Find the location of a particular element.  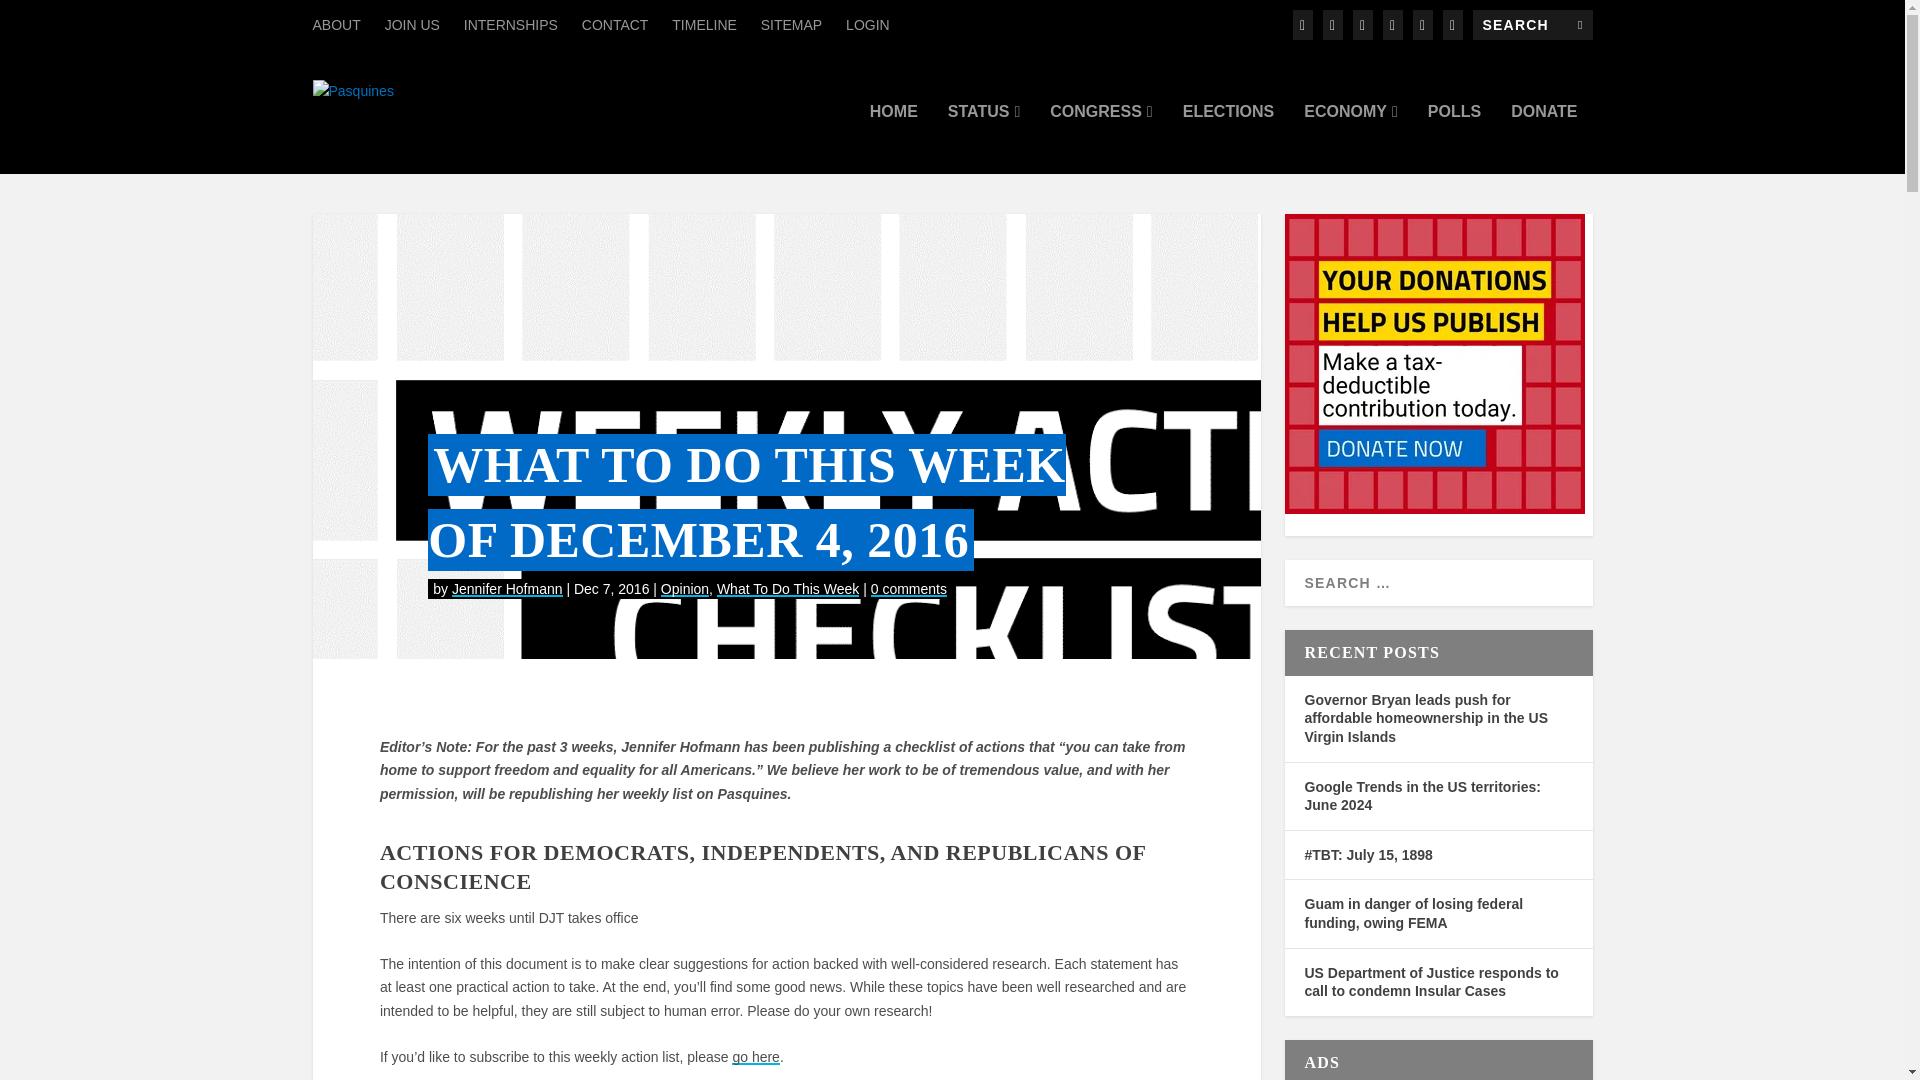

JOIN US is located at coordinates (412, 24).